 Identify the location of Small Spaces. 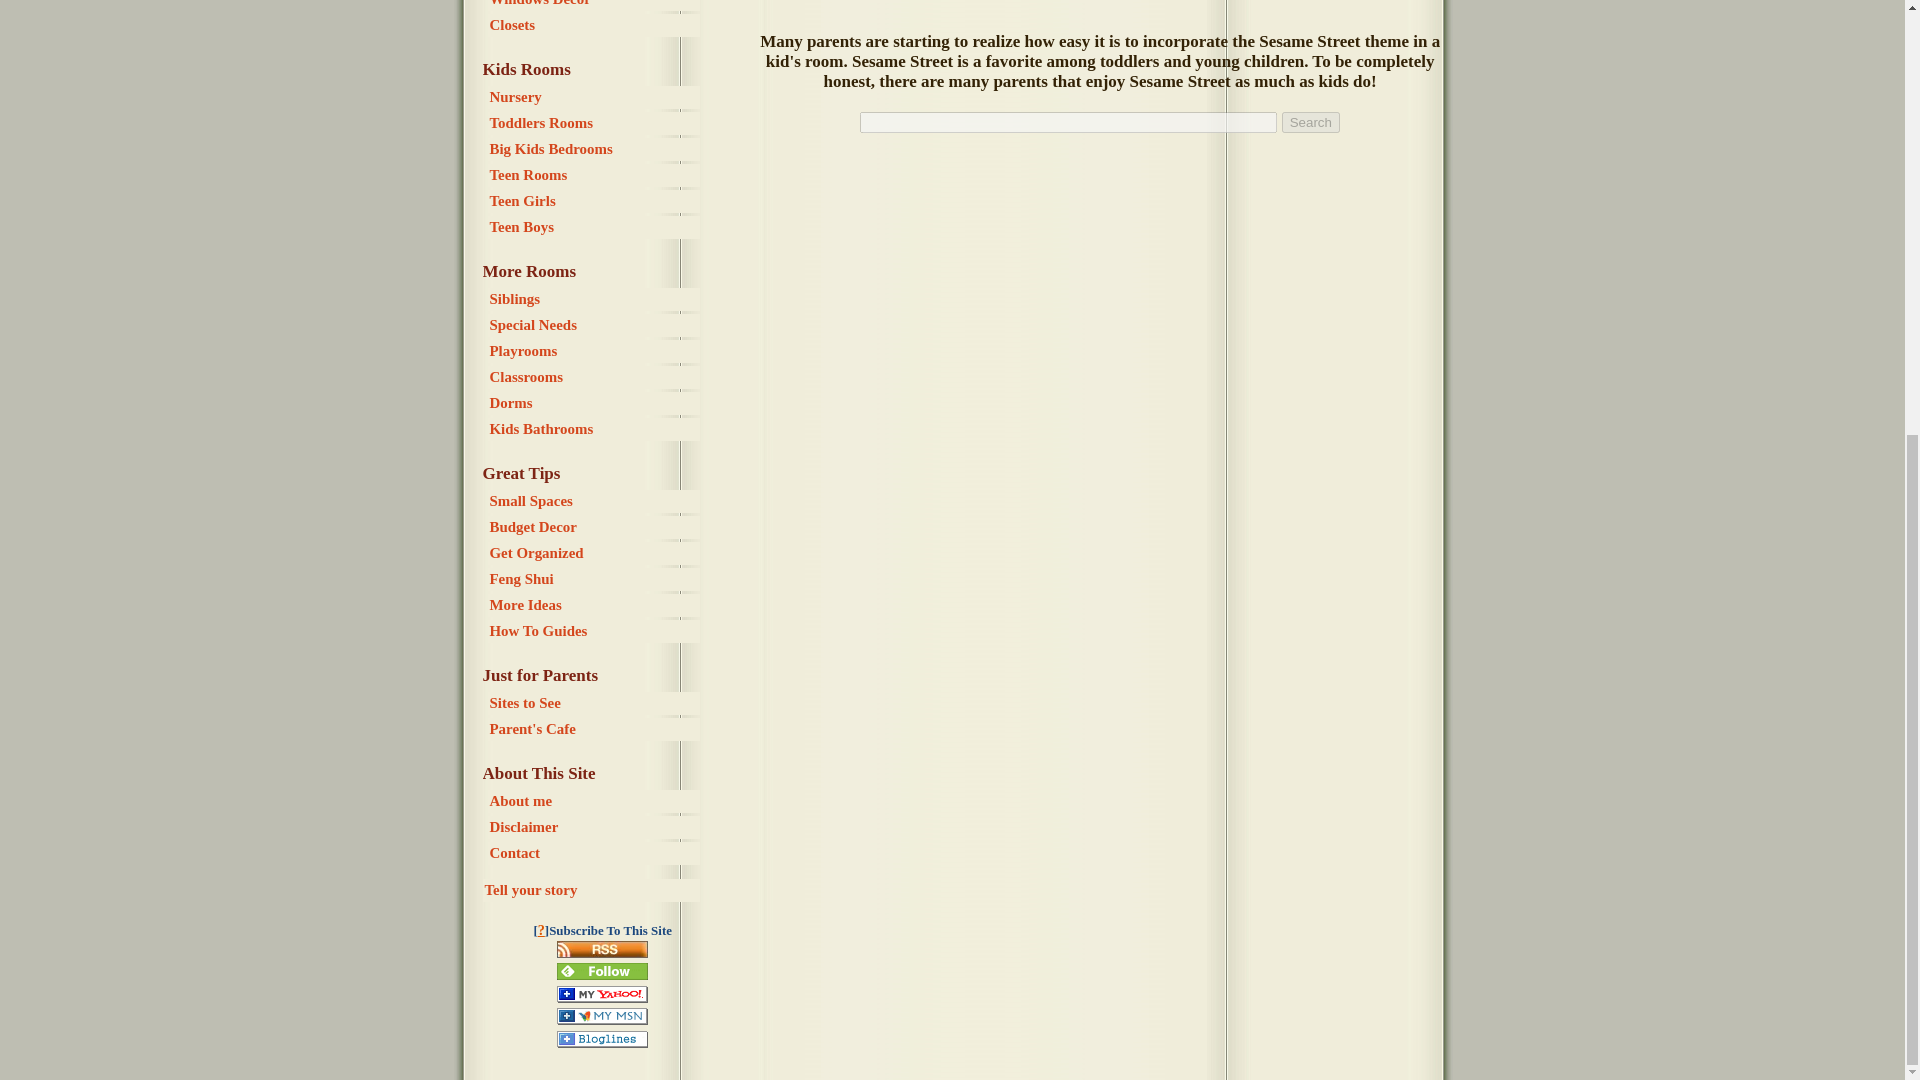
(594, 502).